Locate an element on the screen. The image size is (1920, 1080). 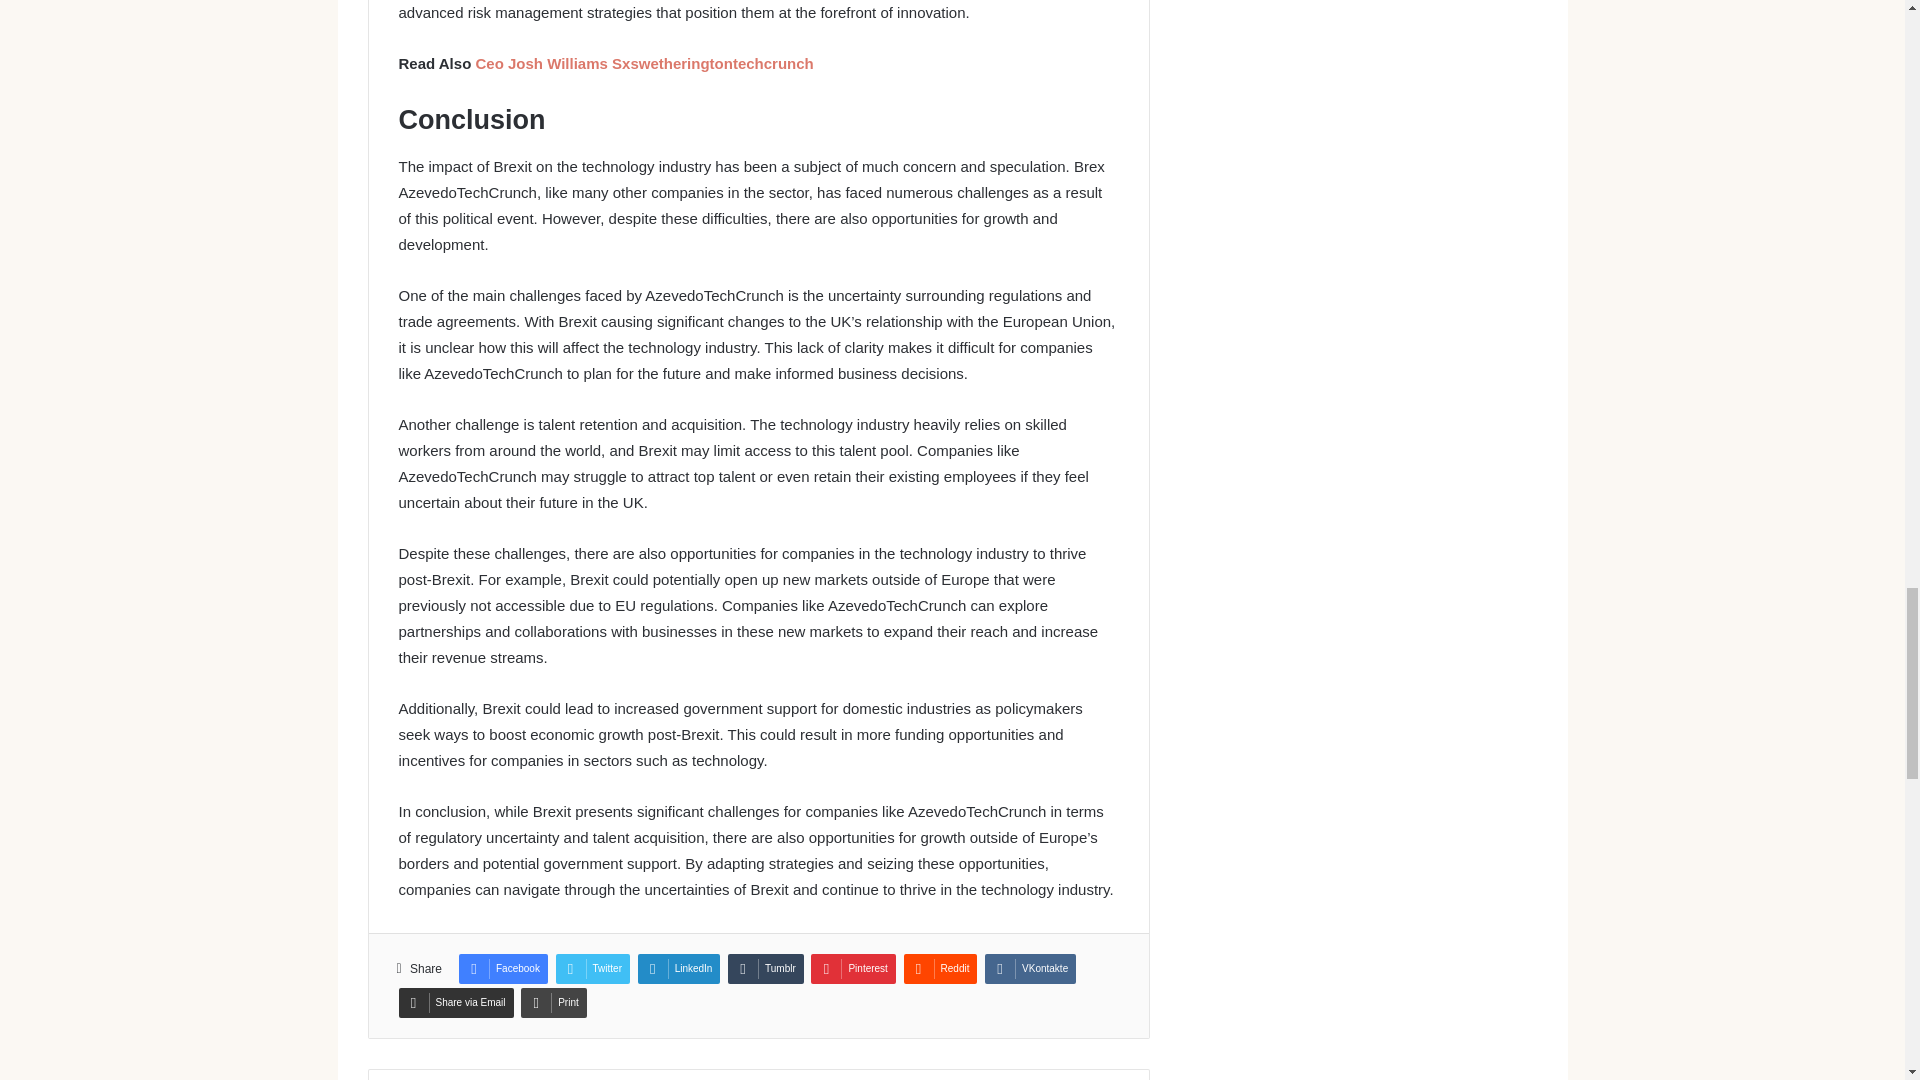
VKontakte is located at coordinates (1030, 968).